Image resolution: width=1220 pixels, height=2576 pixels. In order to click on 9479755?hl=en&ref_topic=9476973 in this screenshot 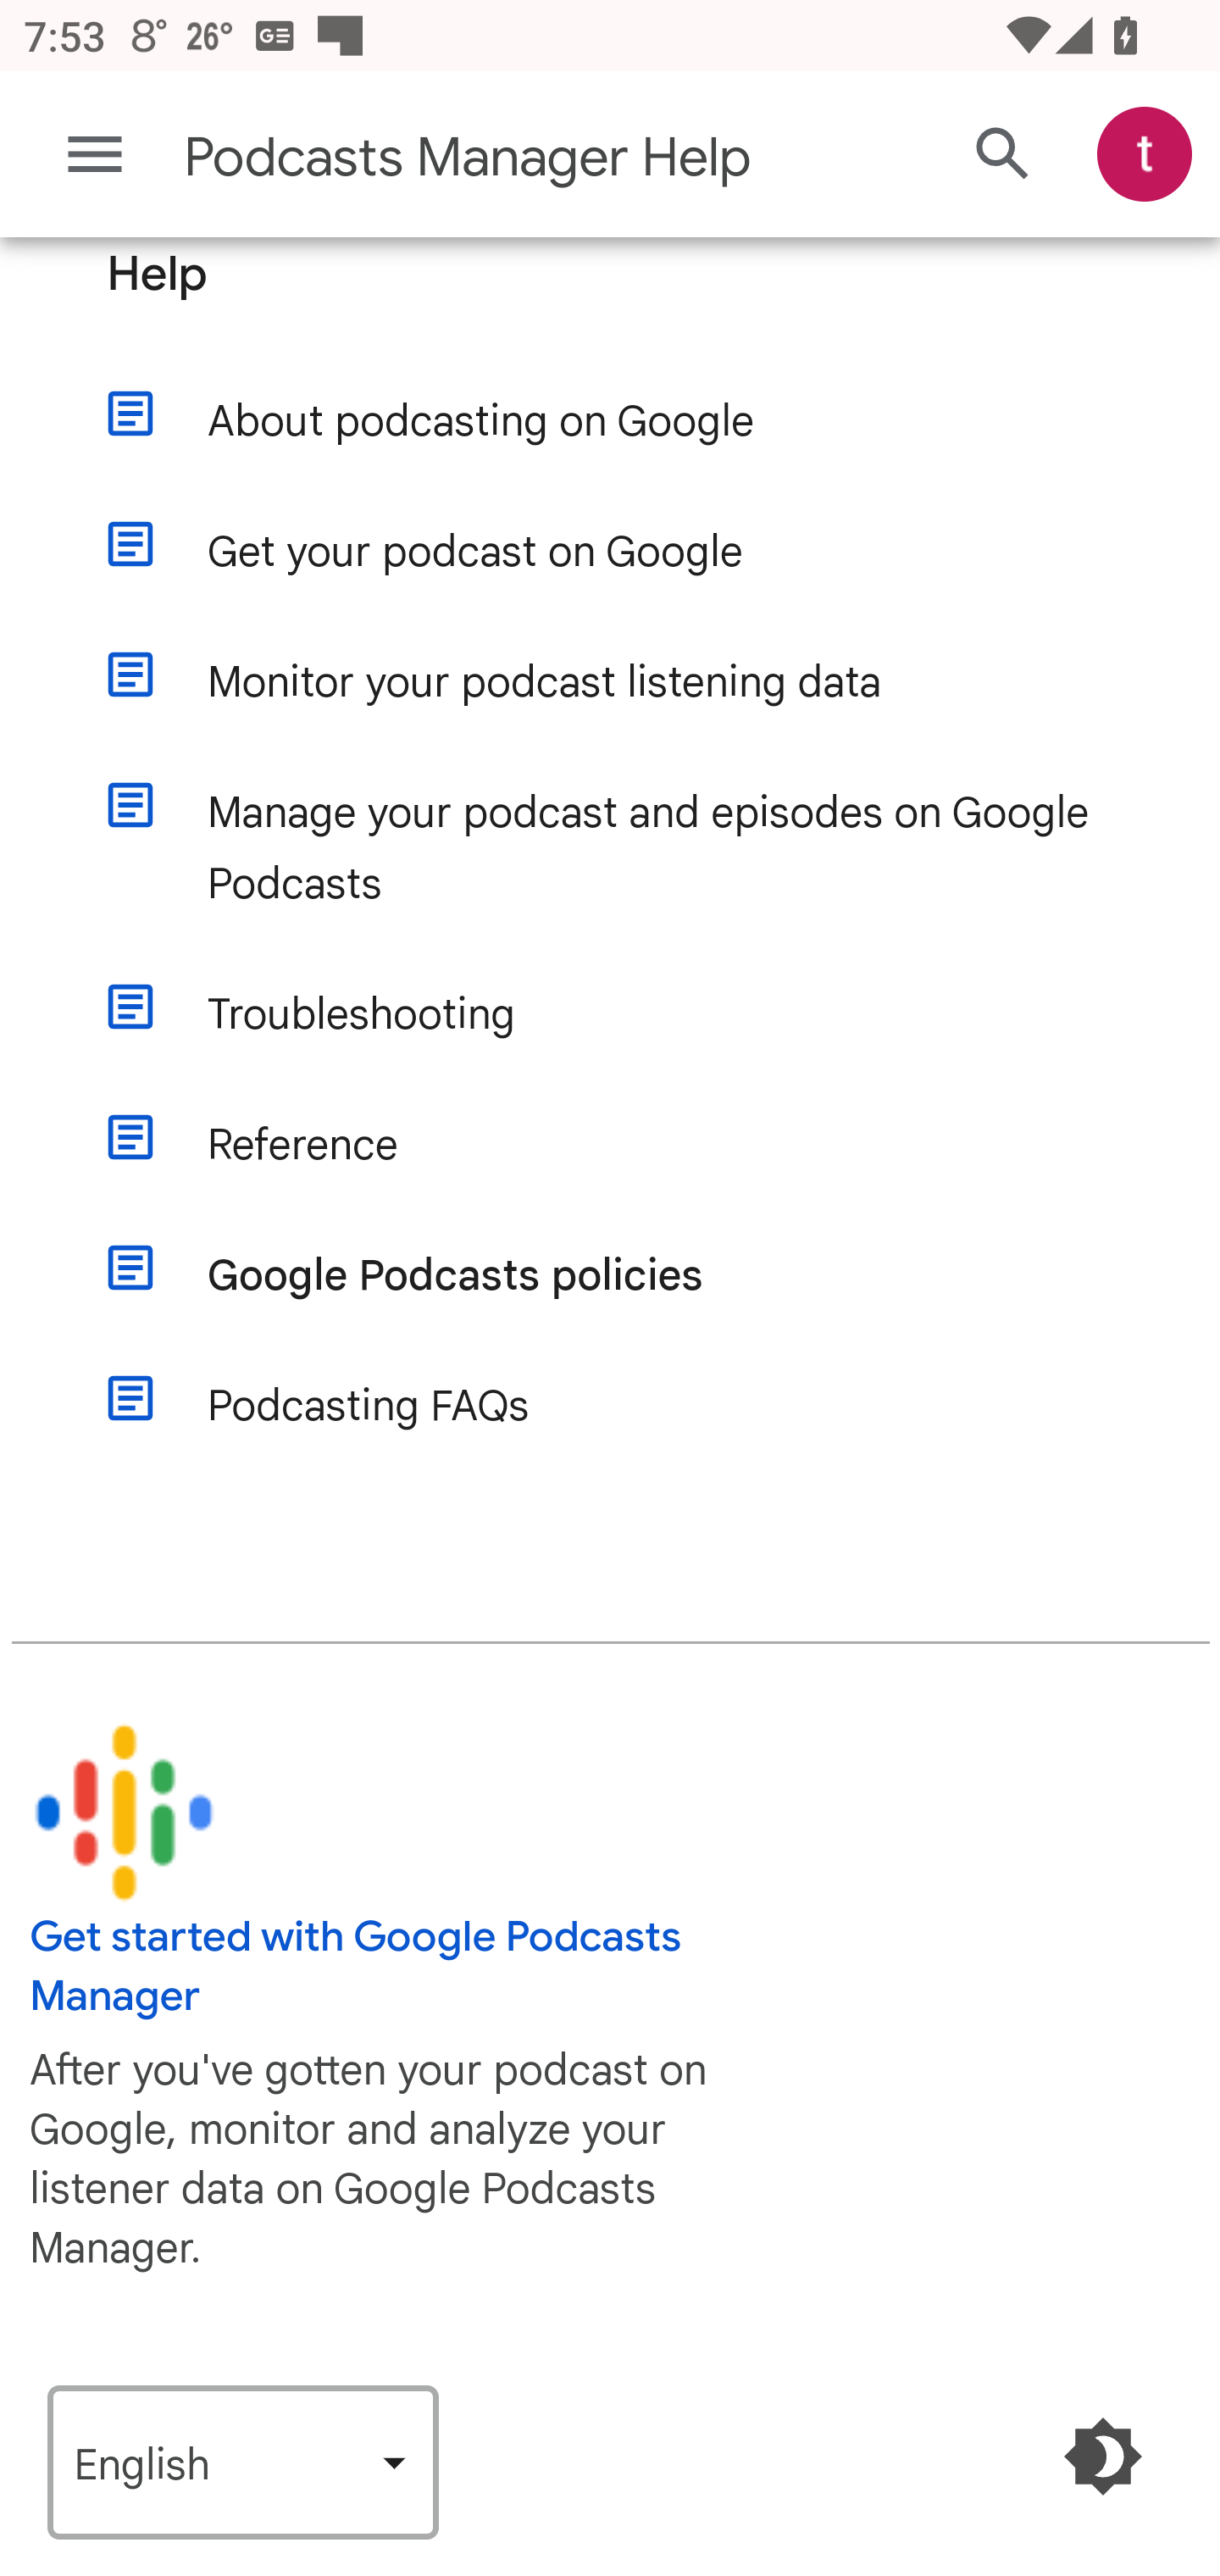, I will do `click(124, 1812)`.